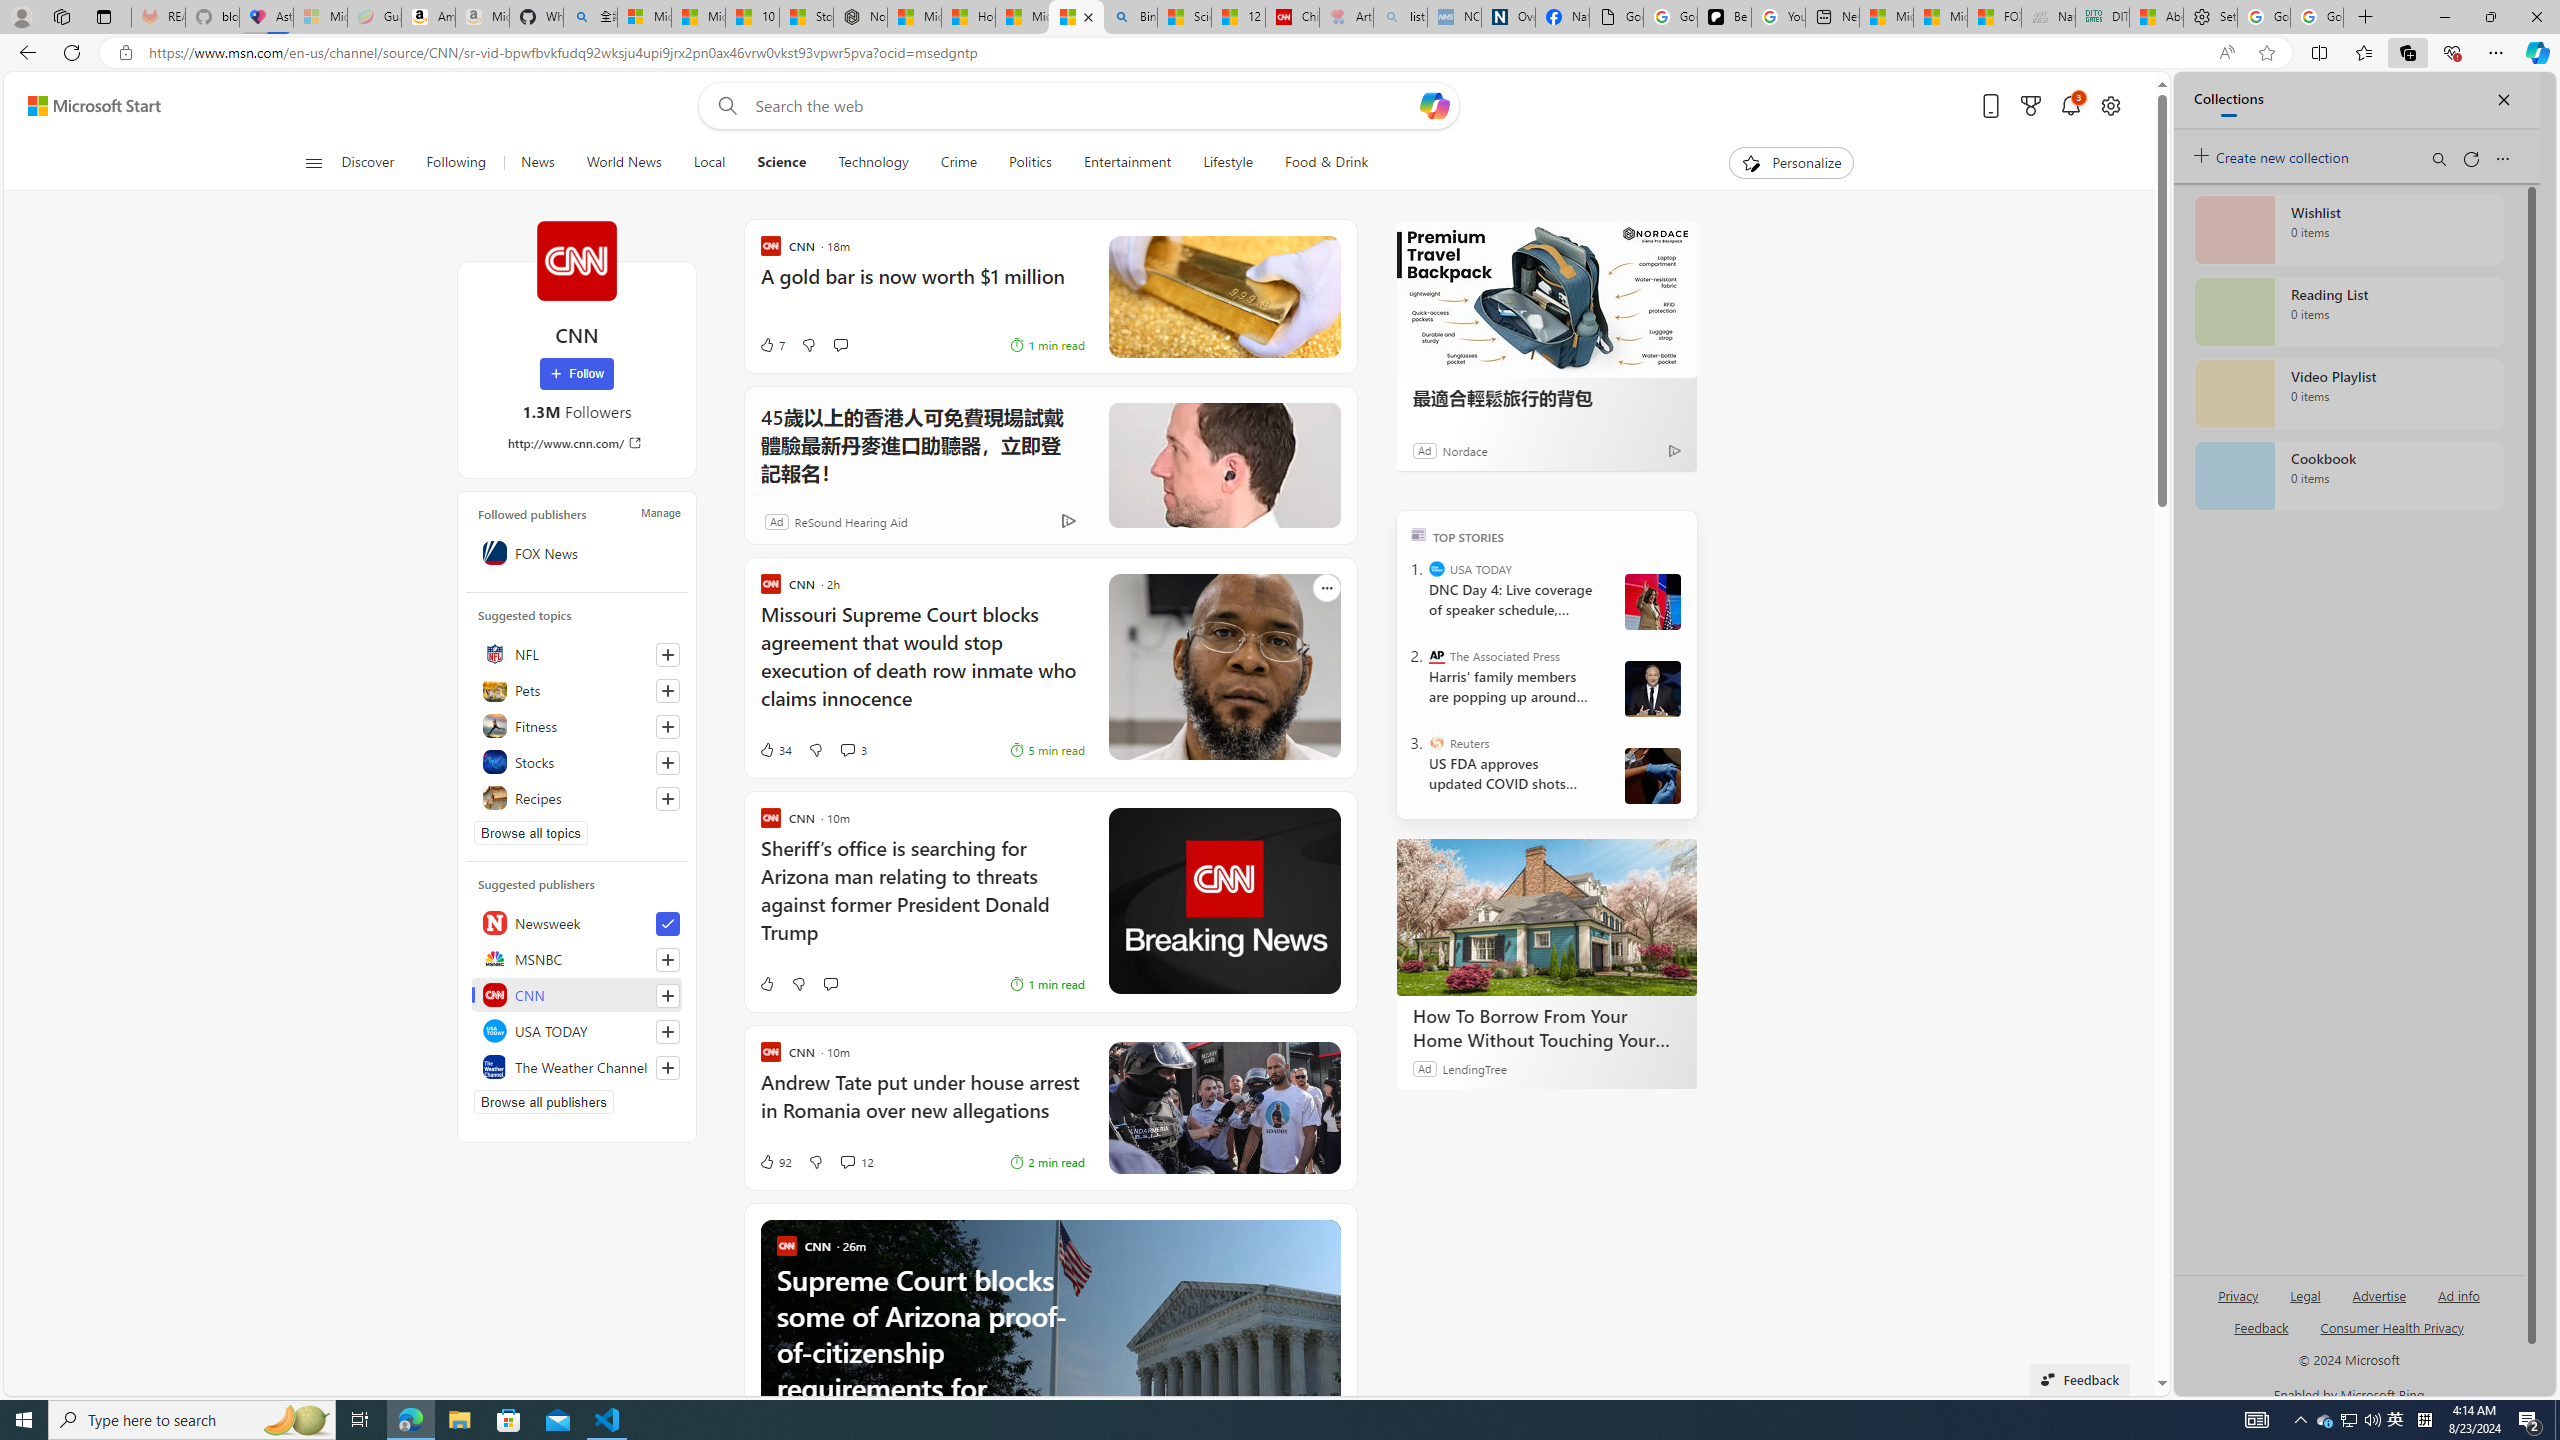 The height and width of the screenshot is (1440, 2560). I want to click on View comments 12 Comment, so click(834, 1162).